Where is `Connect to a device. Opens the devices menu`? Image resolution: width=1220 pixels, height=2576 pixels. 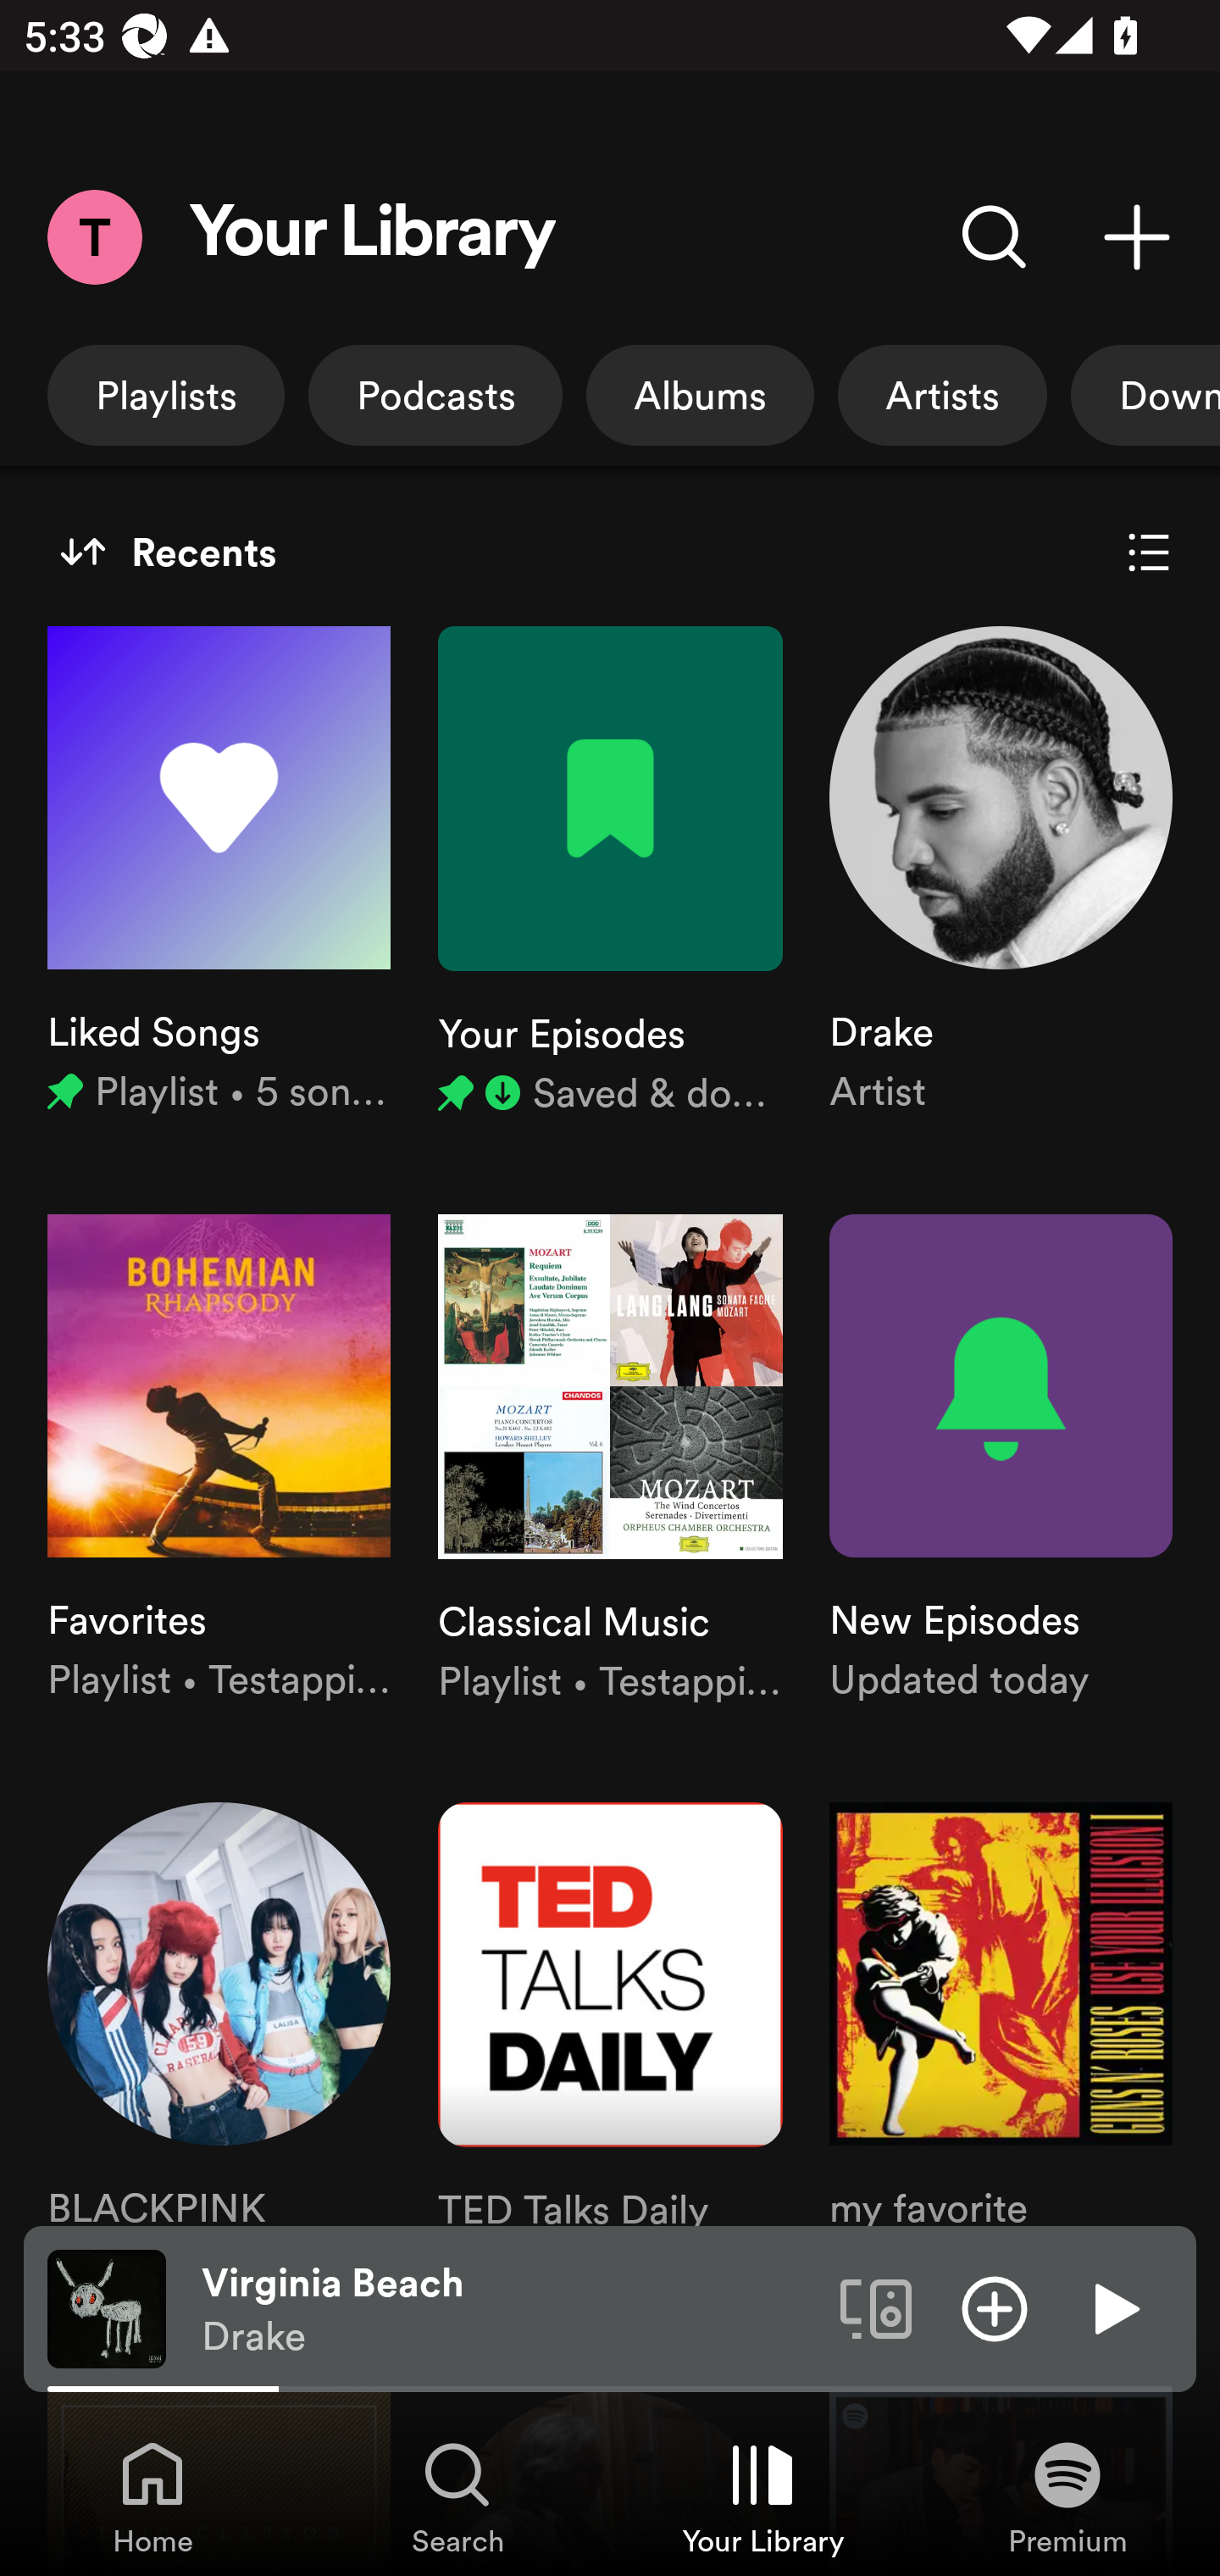
Connect to a device. Opens the devices menu is located at coordinates (876, 2307).